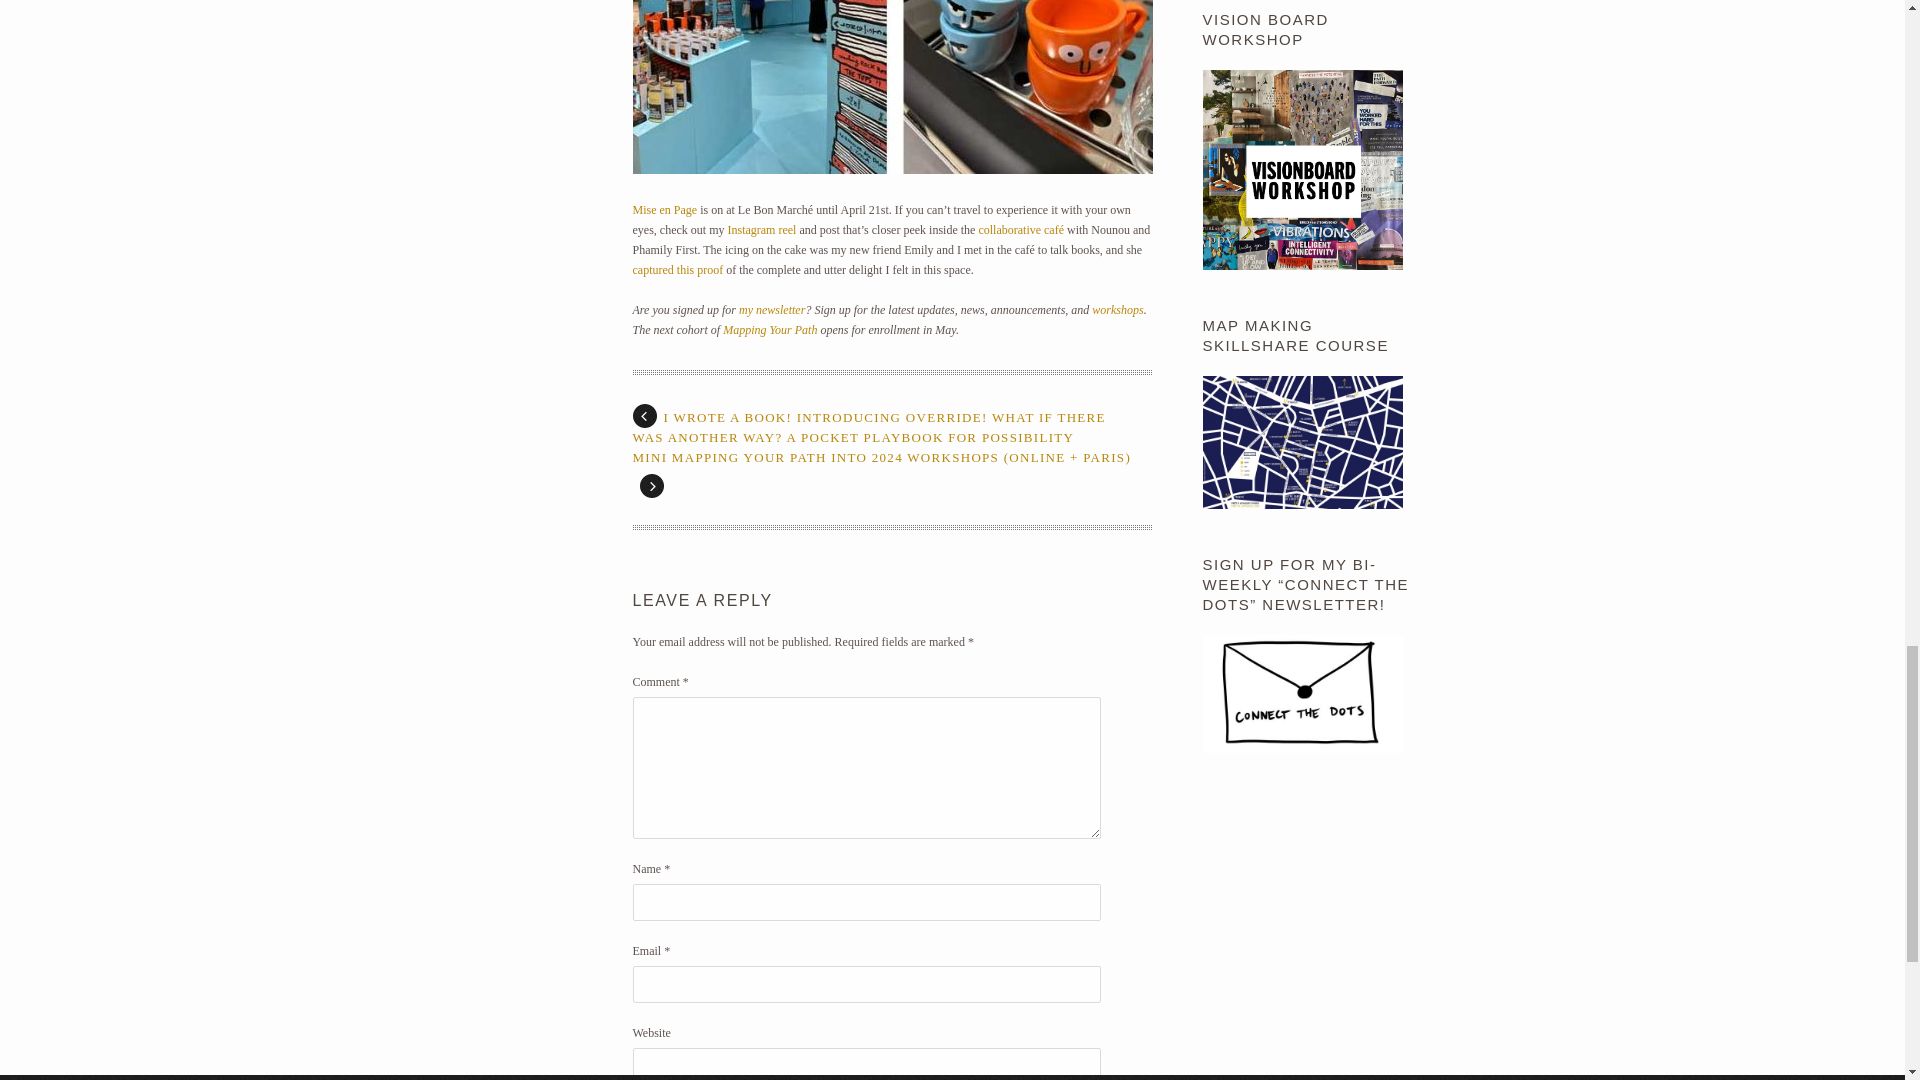 The width and height of the screenshot is (1920, 1080). What do you see at coordinates (664, 210) in the screenshot?
I see `Mise en Page` at bounding box center [664, 210].